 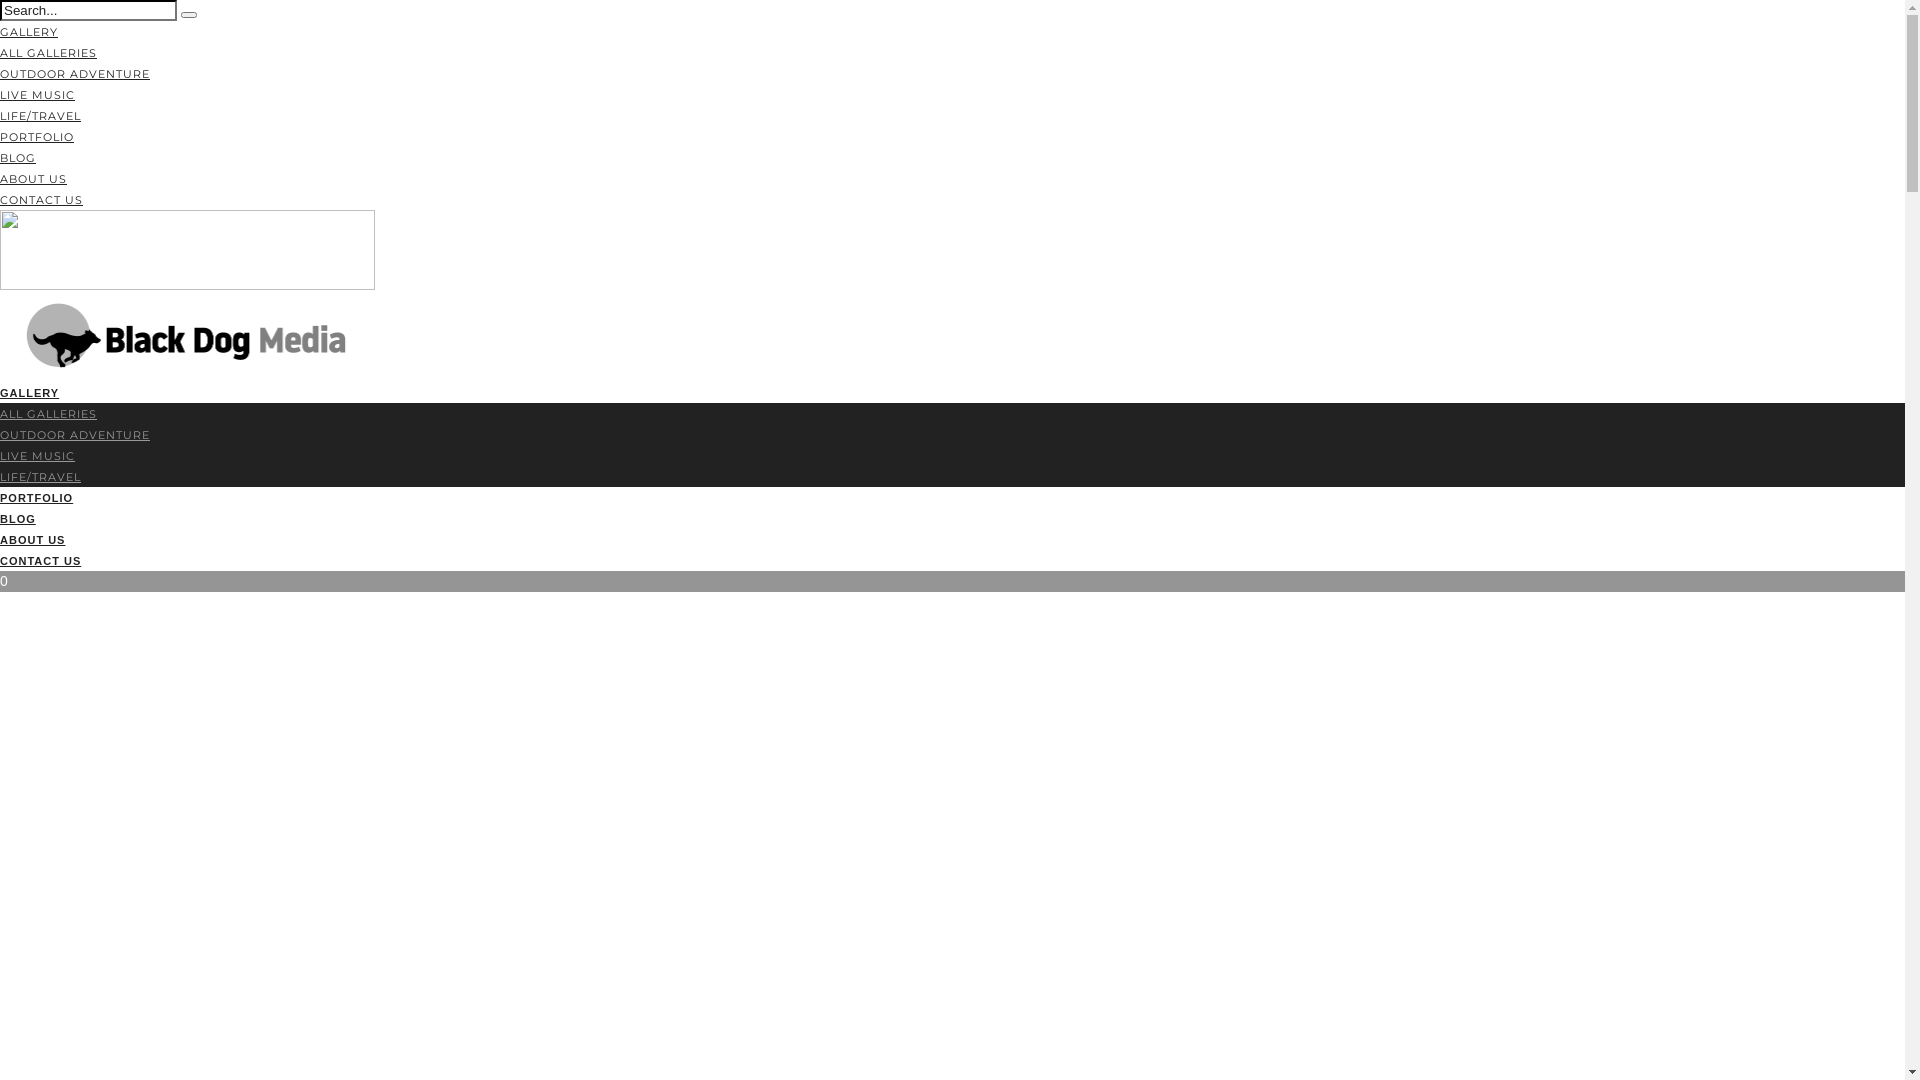 What do you see at coordinates (75, 74) in the screenshot?
I see `OUTDOOR ADVENTURE` at bounding box center [75, 74].